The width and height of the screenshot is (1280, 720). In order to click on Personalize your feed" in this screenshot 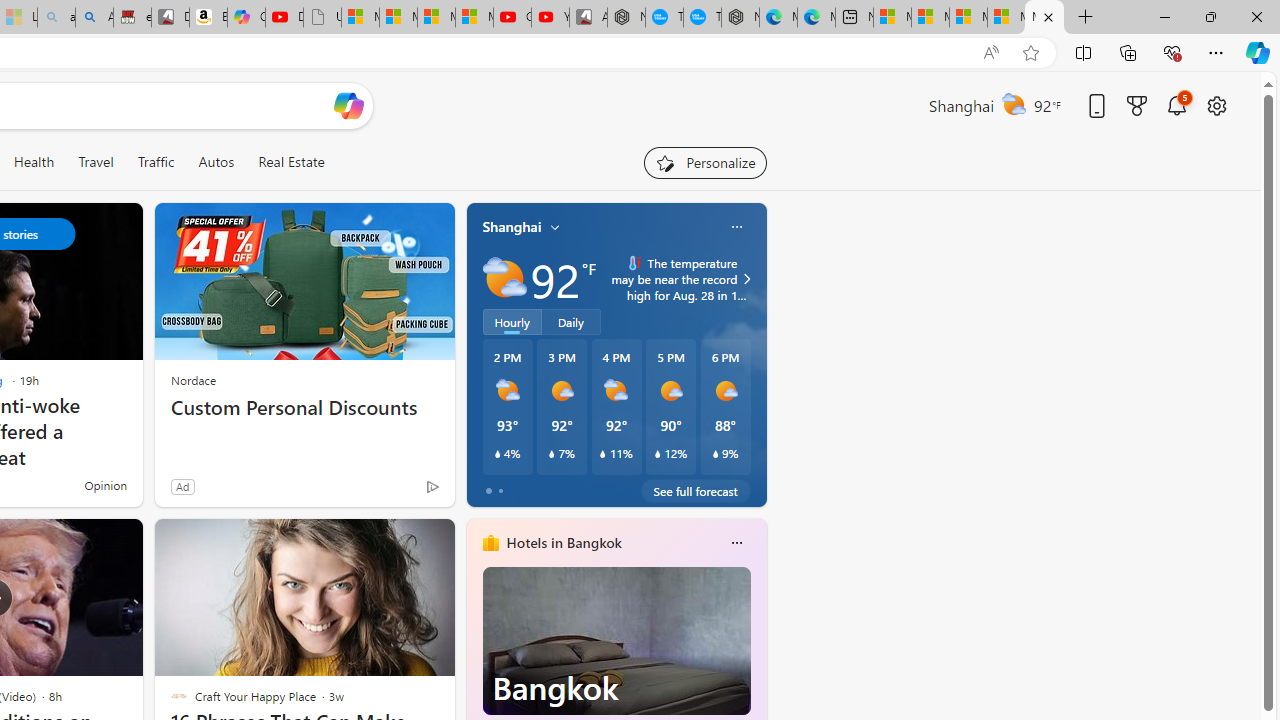, I will do `click(704, 162)`.